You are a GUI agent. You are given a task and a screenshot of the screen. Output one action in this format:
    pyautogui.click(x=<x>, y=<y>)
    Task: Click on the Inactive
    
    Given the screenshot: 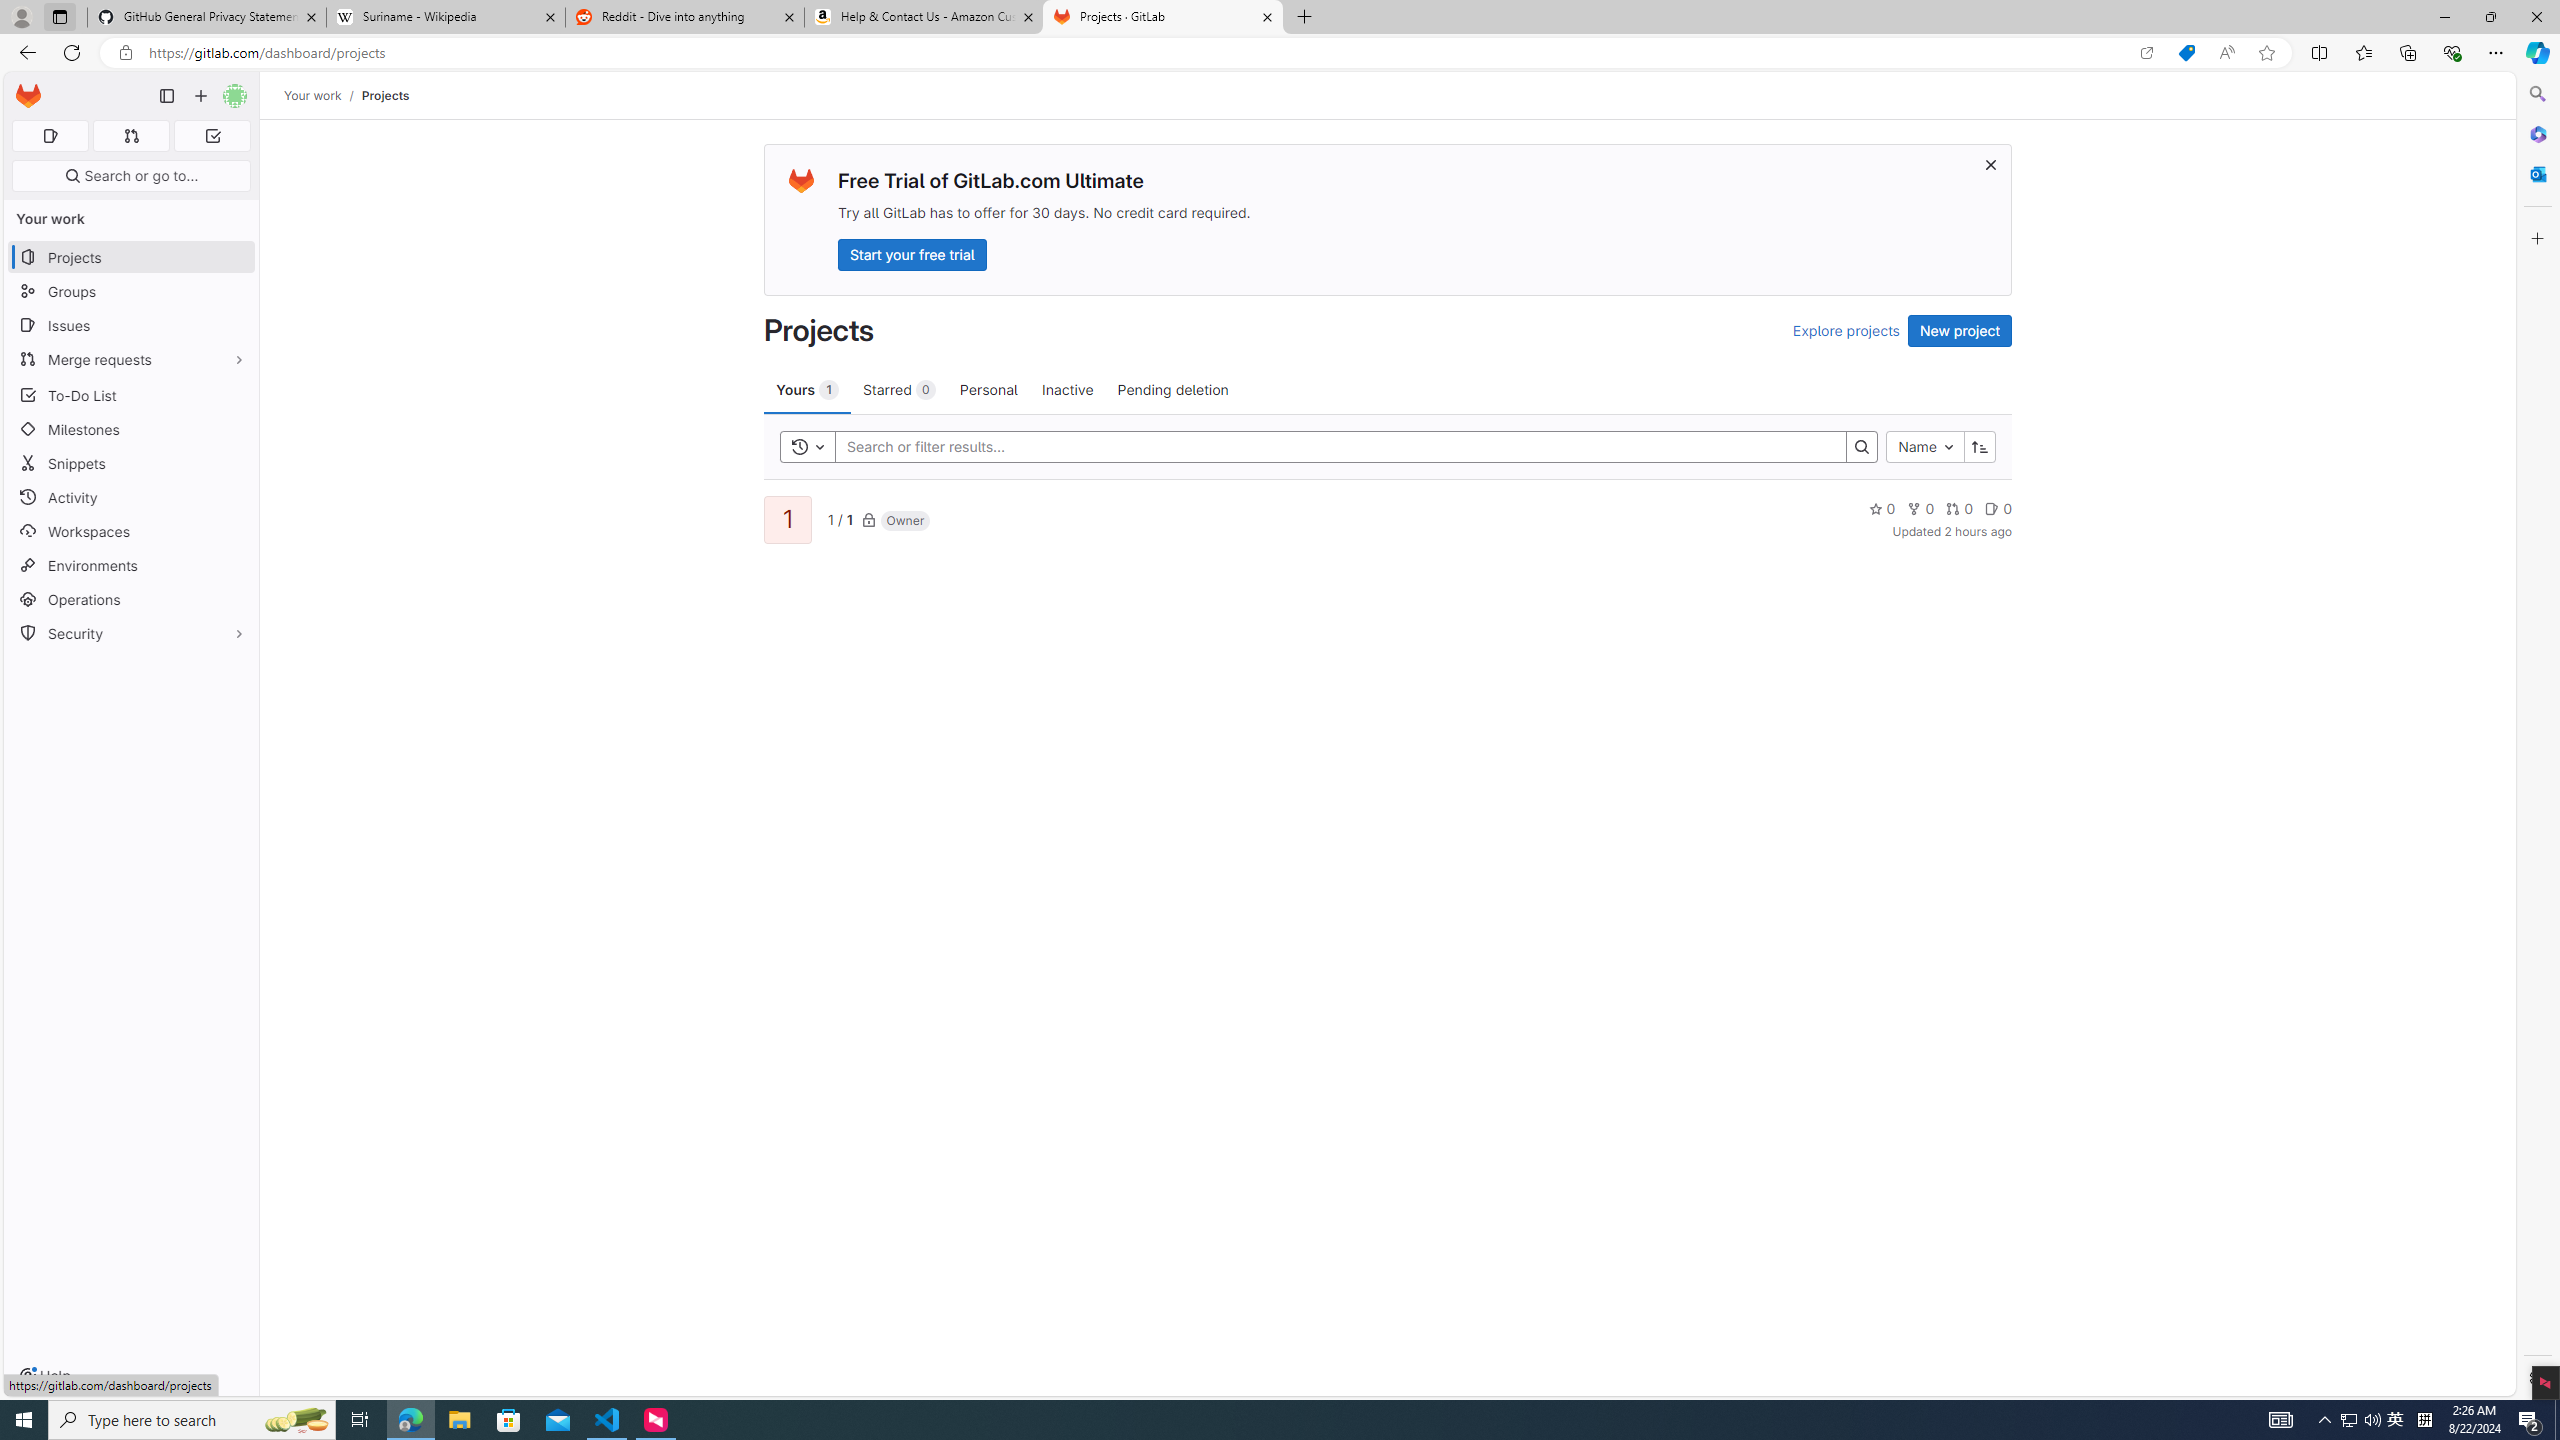 What is the action you would take?
    pyautogui.click(x=1067, y=389)
    